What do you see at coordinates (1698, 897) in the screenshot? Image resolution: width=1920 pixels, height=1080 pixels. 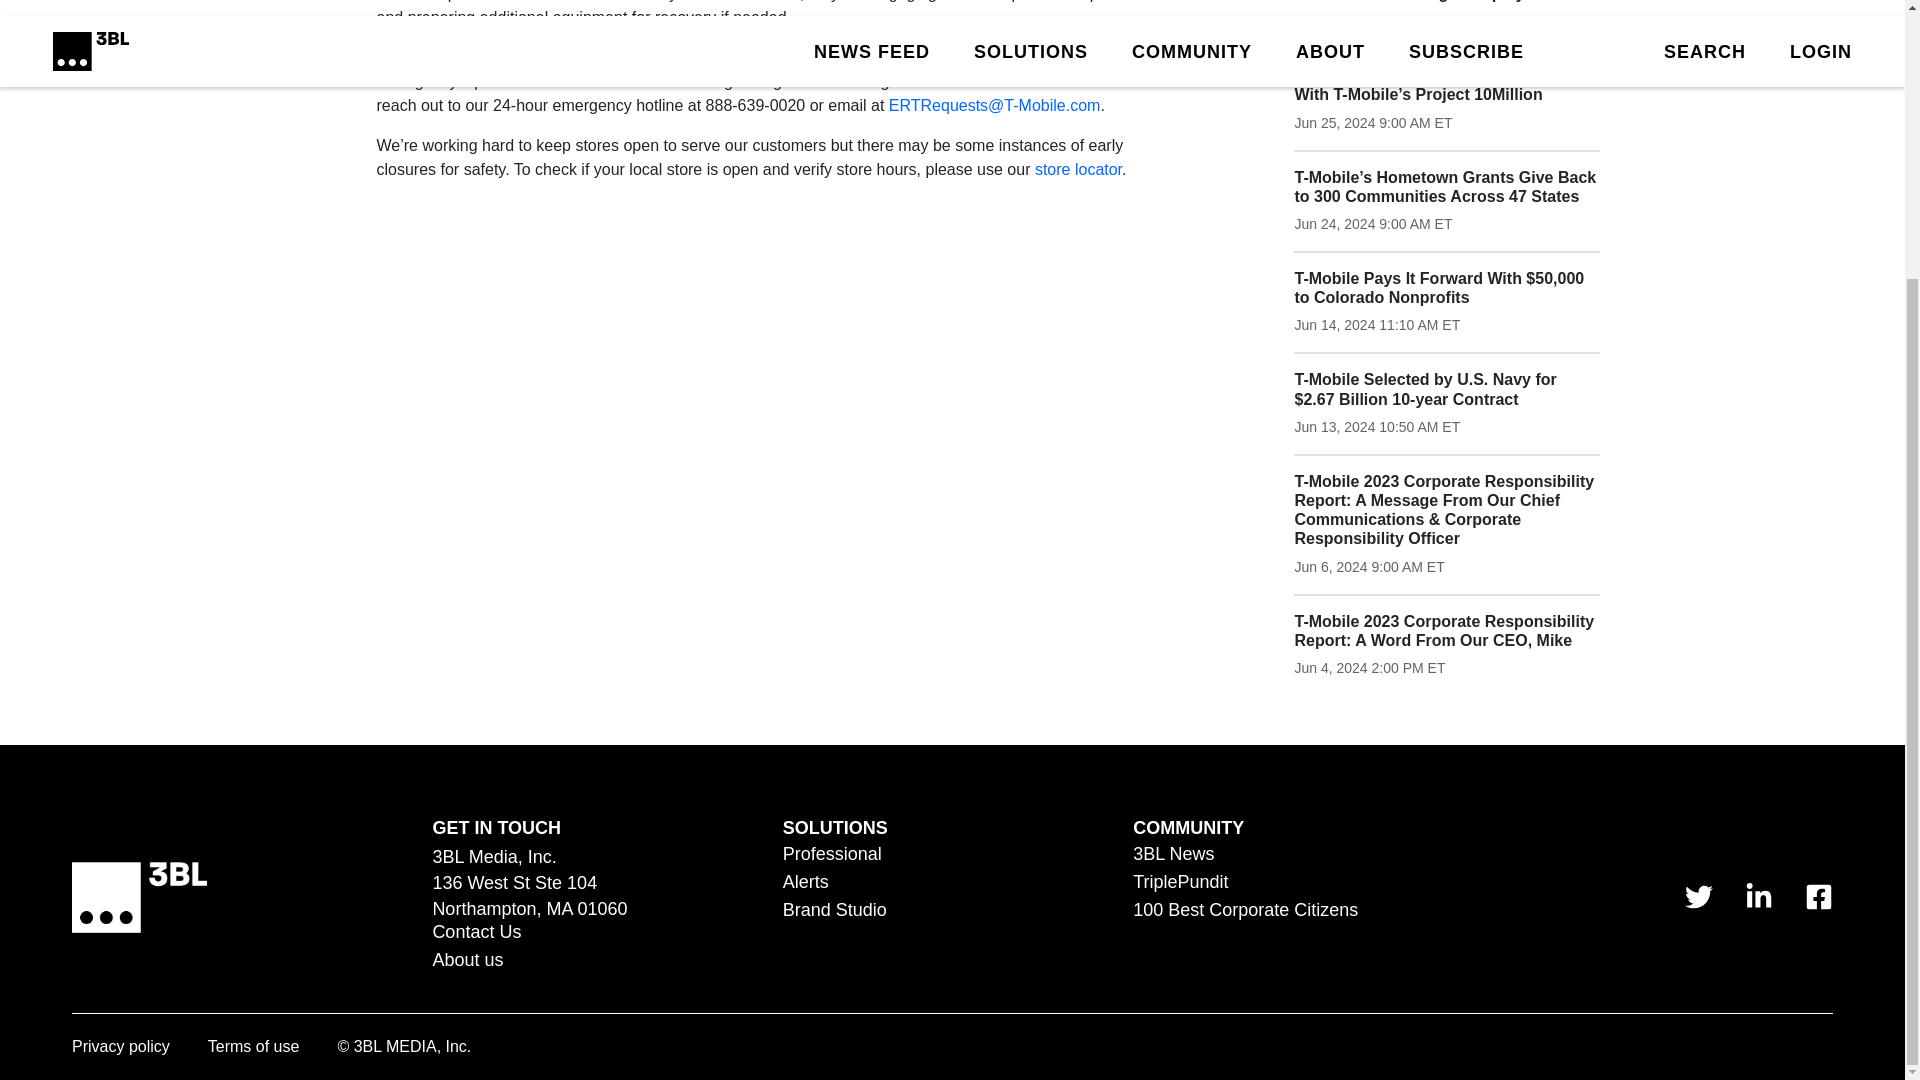 I see `link to 3 B L Media's Twitter` at bounding box center [1698, 897].